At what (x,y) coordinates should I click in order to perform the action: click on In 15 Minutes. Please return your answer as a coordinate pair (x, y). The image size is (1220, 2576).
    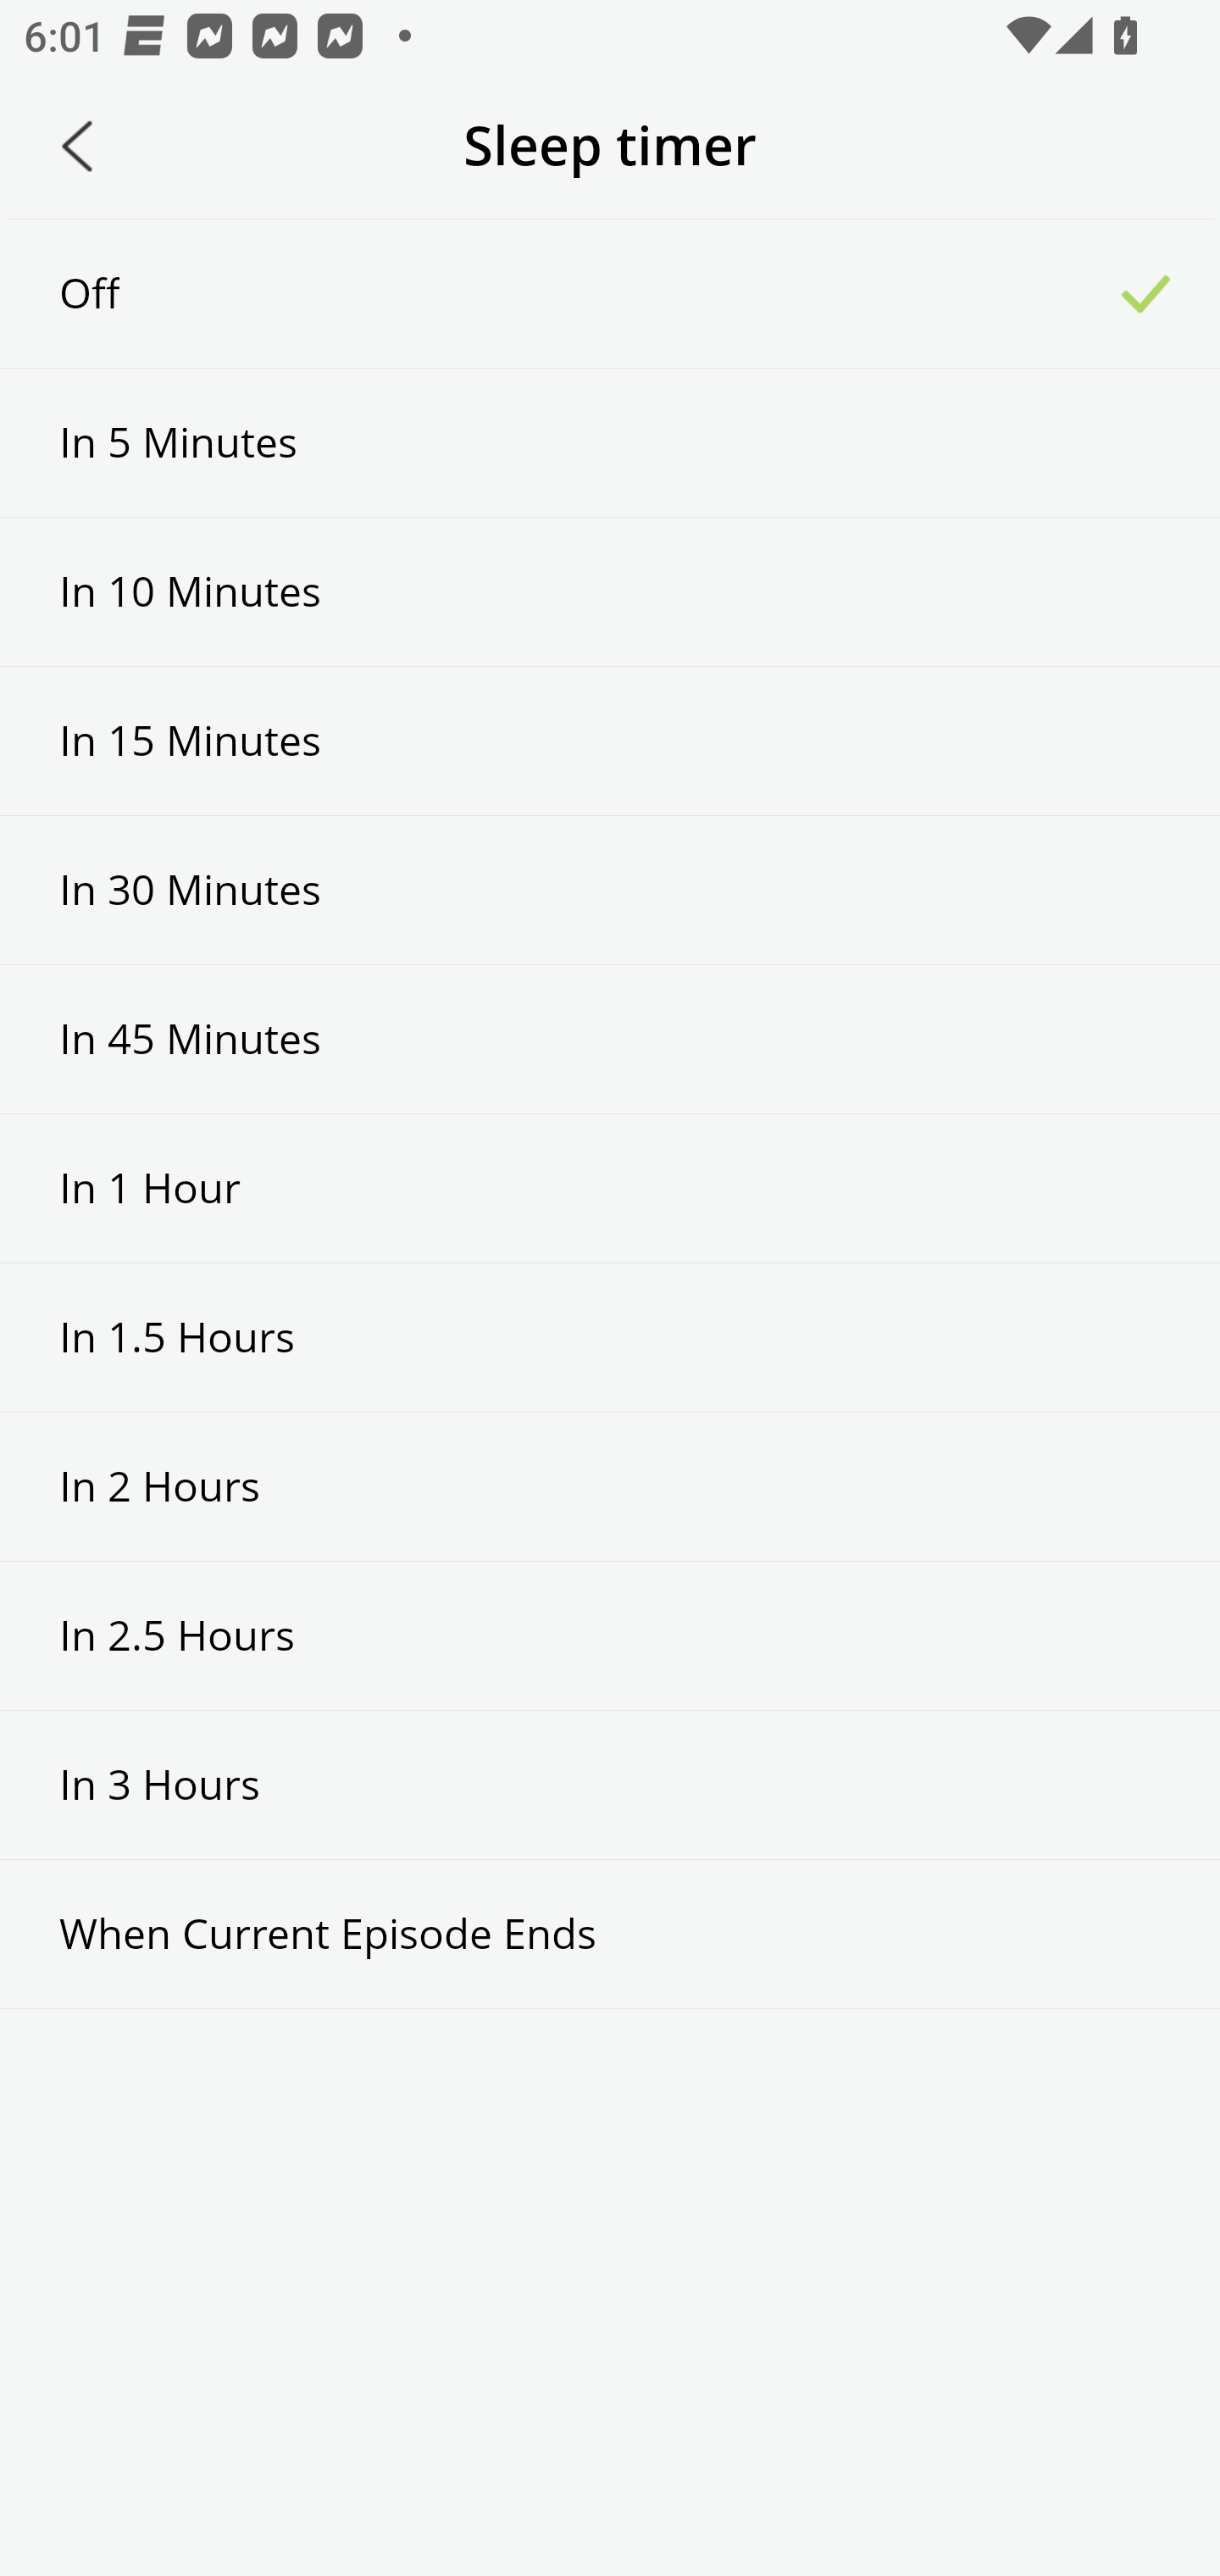
    Looking at the image, I should click on (610, 741).